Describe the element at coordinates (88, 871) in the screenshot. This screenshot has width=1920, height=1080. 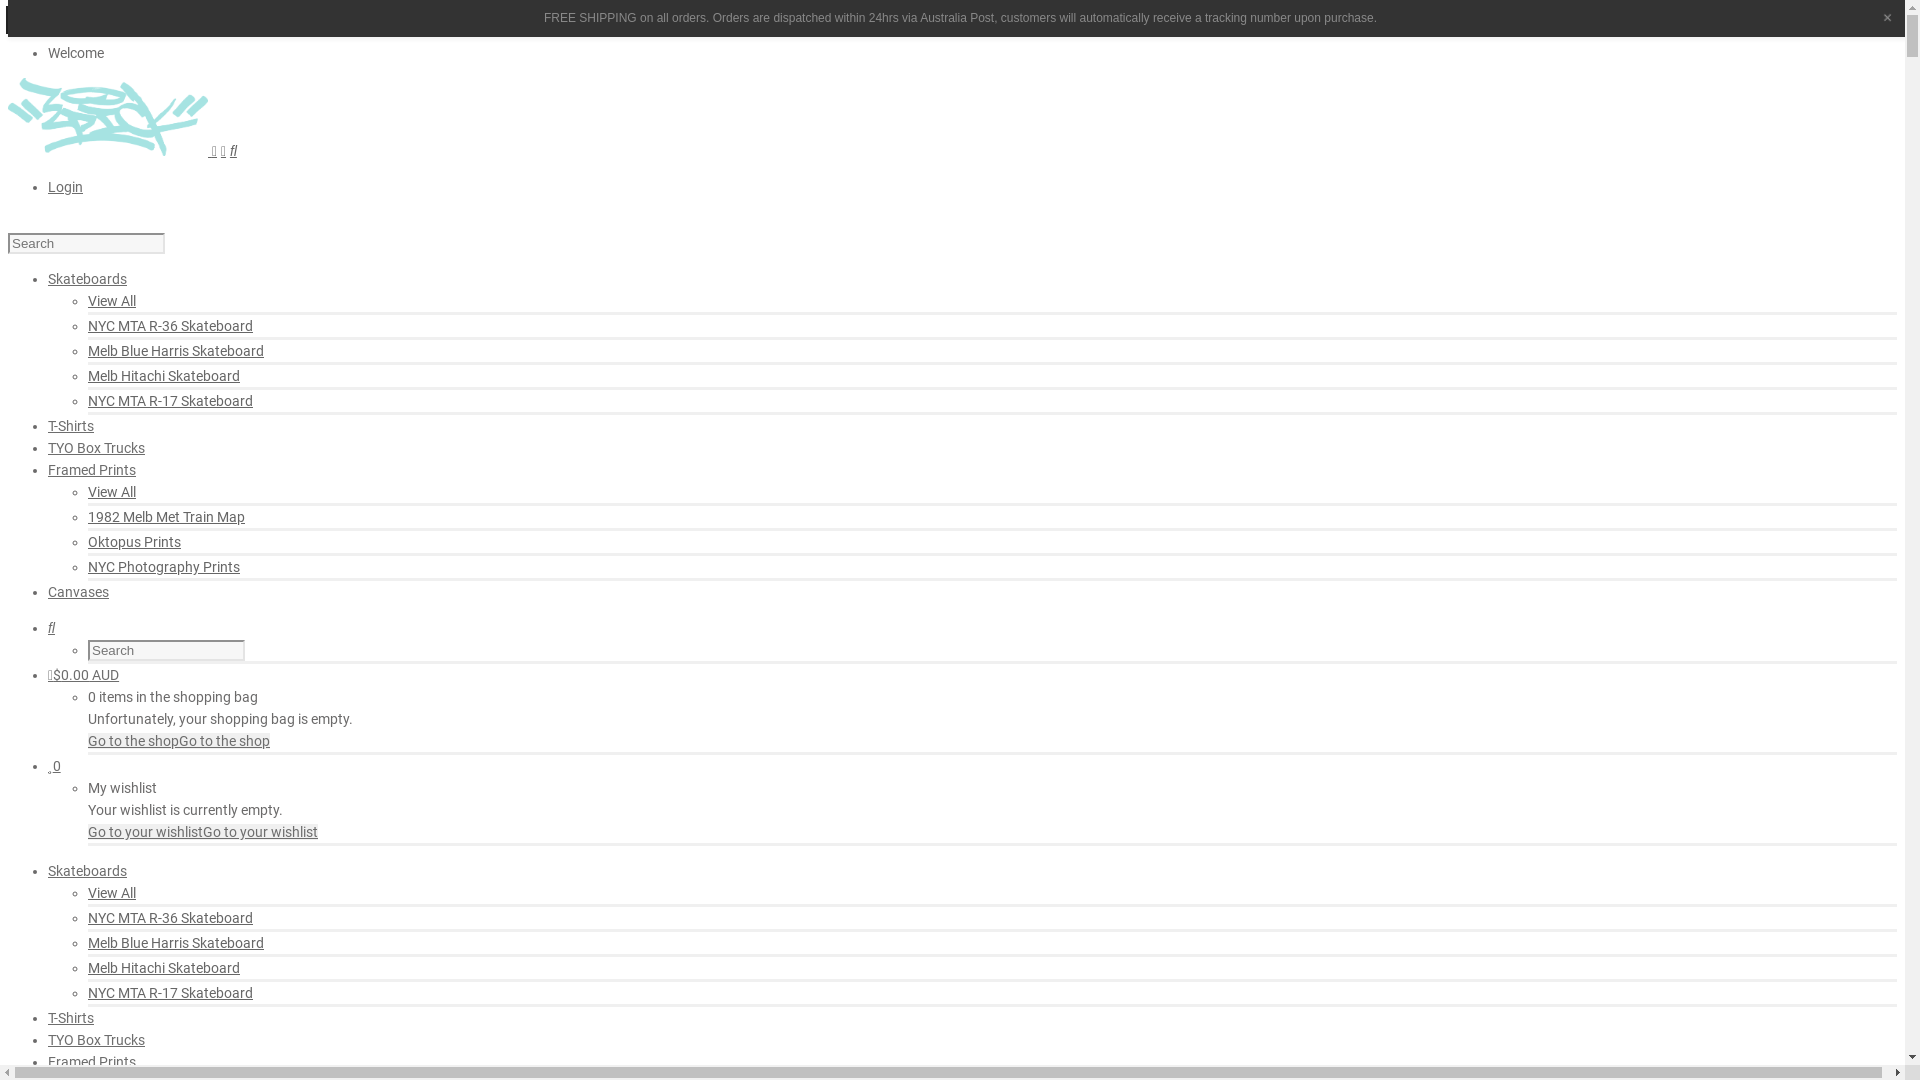
I see `Skateboards` at that location.